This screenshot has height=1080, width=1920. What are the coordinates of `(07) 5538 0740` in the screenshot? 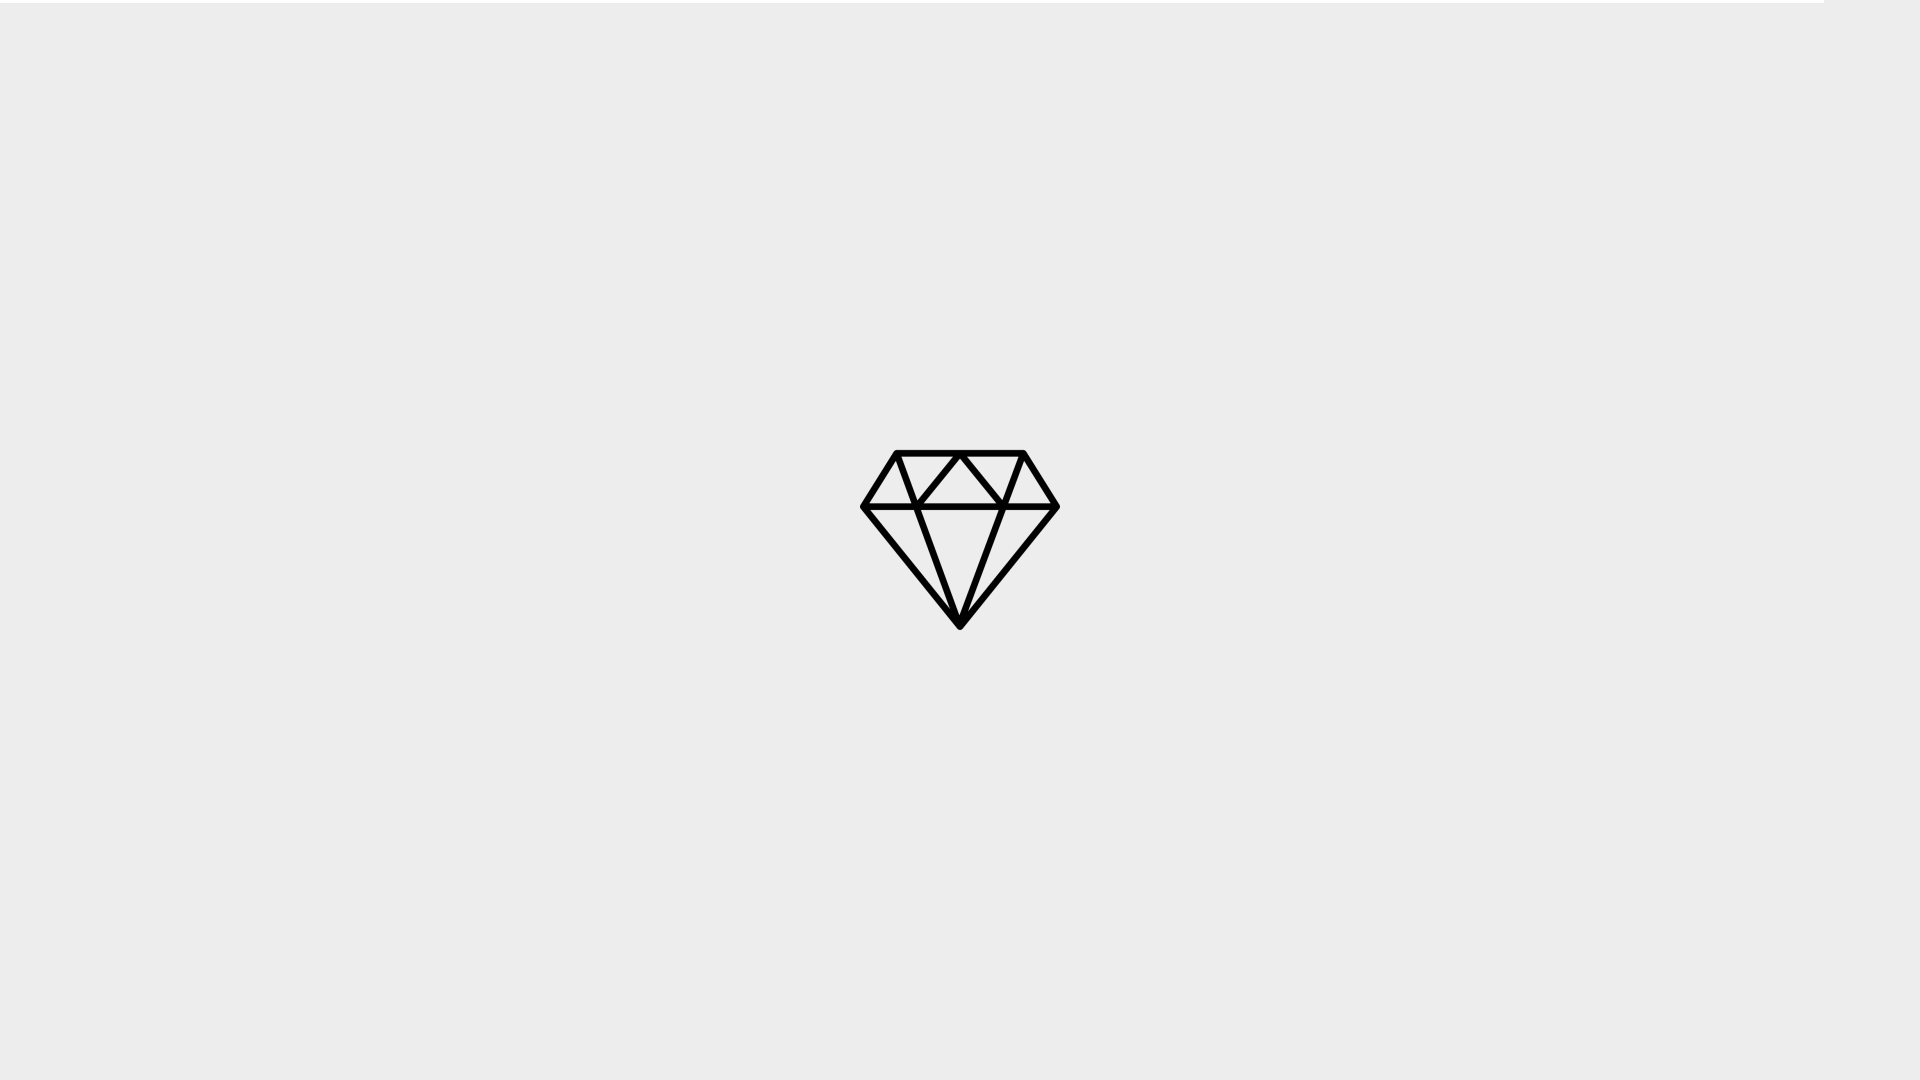 It's located at (482, 20).